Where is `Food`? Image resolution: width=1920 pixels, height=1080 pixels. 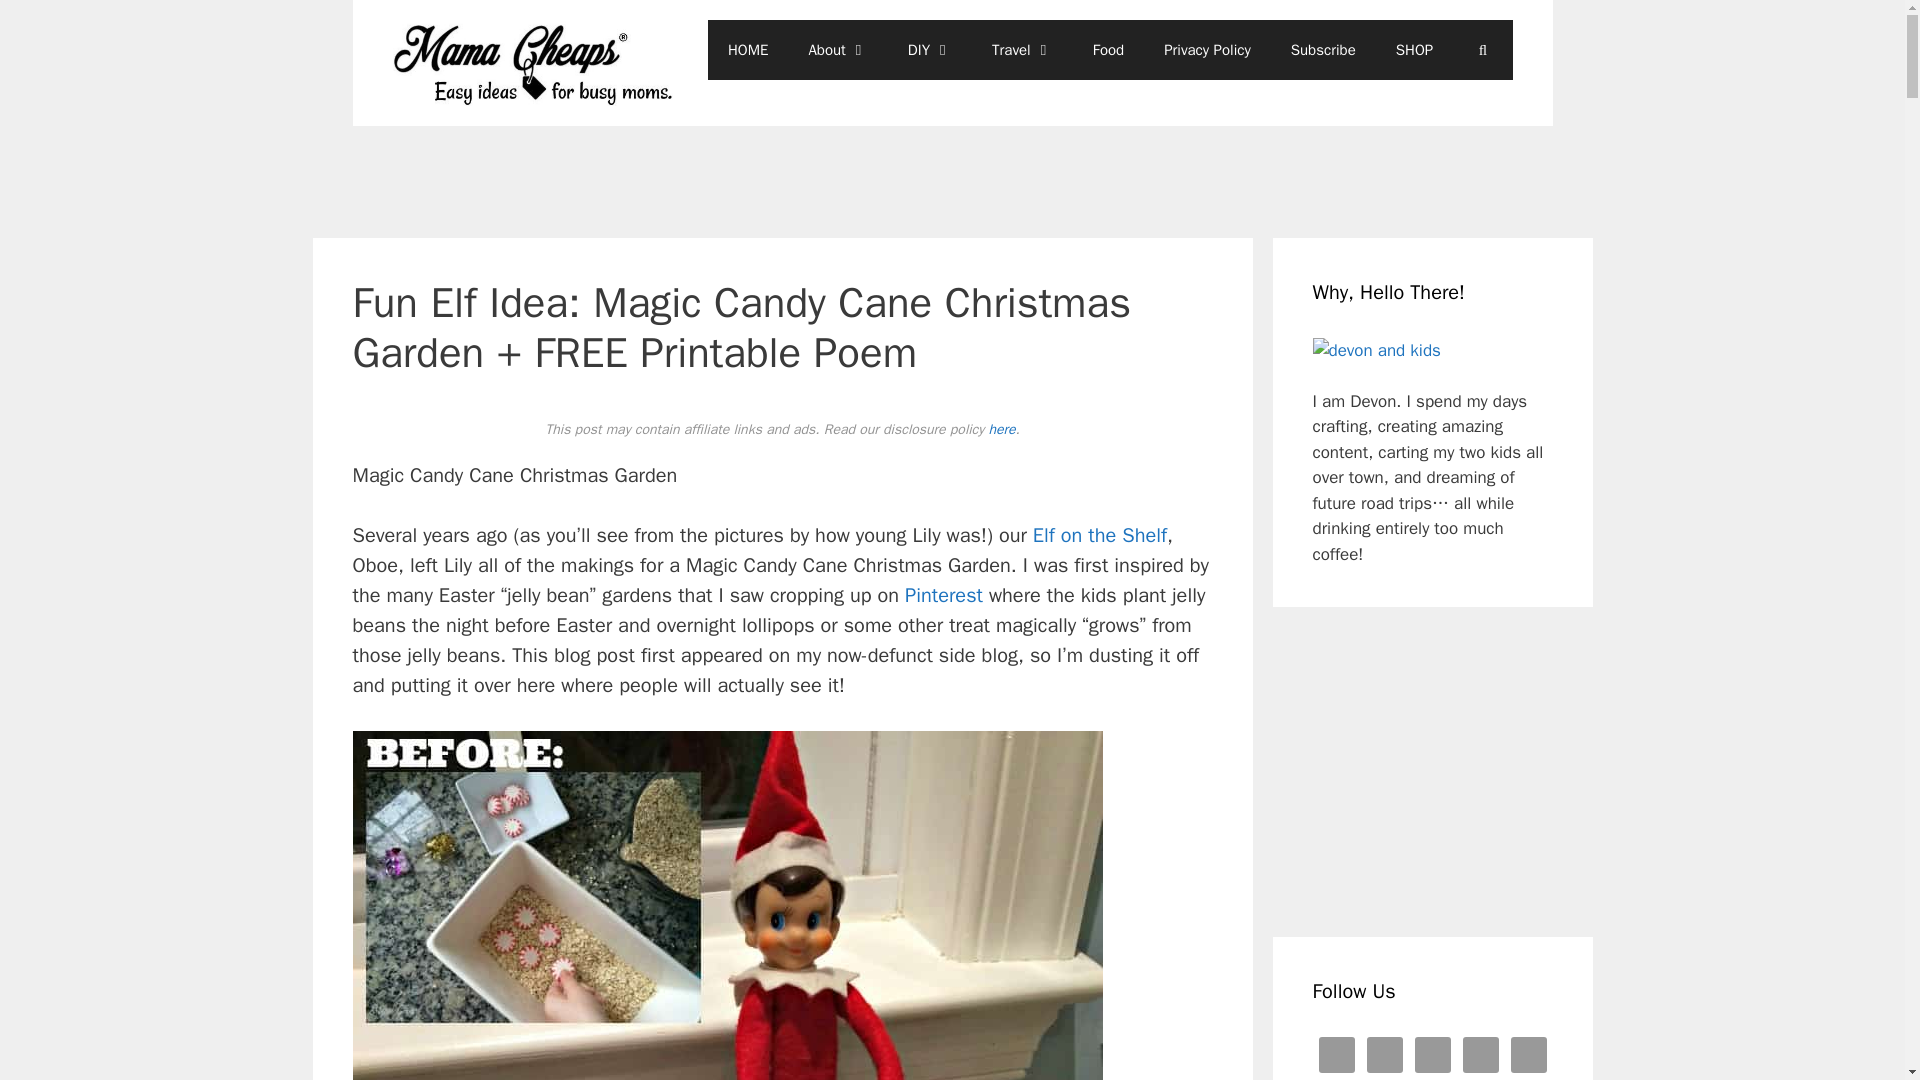
Food is located at coordinates (1108, 50).